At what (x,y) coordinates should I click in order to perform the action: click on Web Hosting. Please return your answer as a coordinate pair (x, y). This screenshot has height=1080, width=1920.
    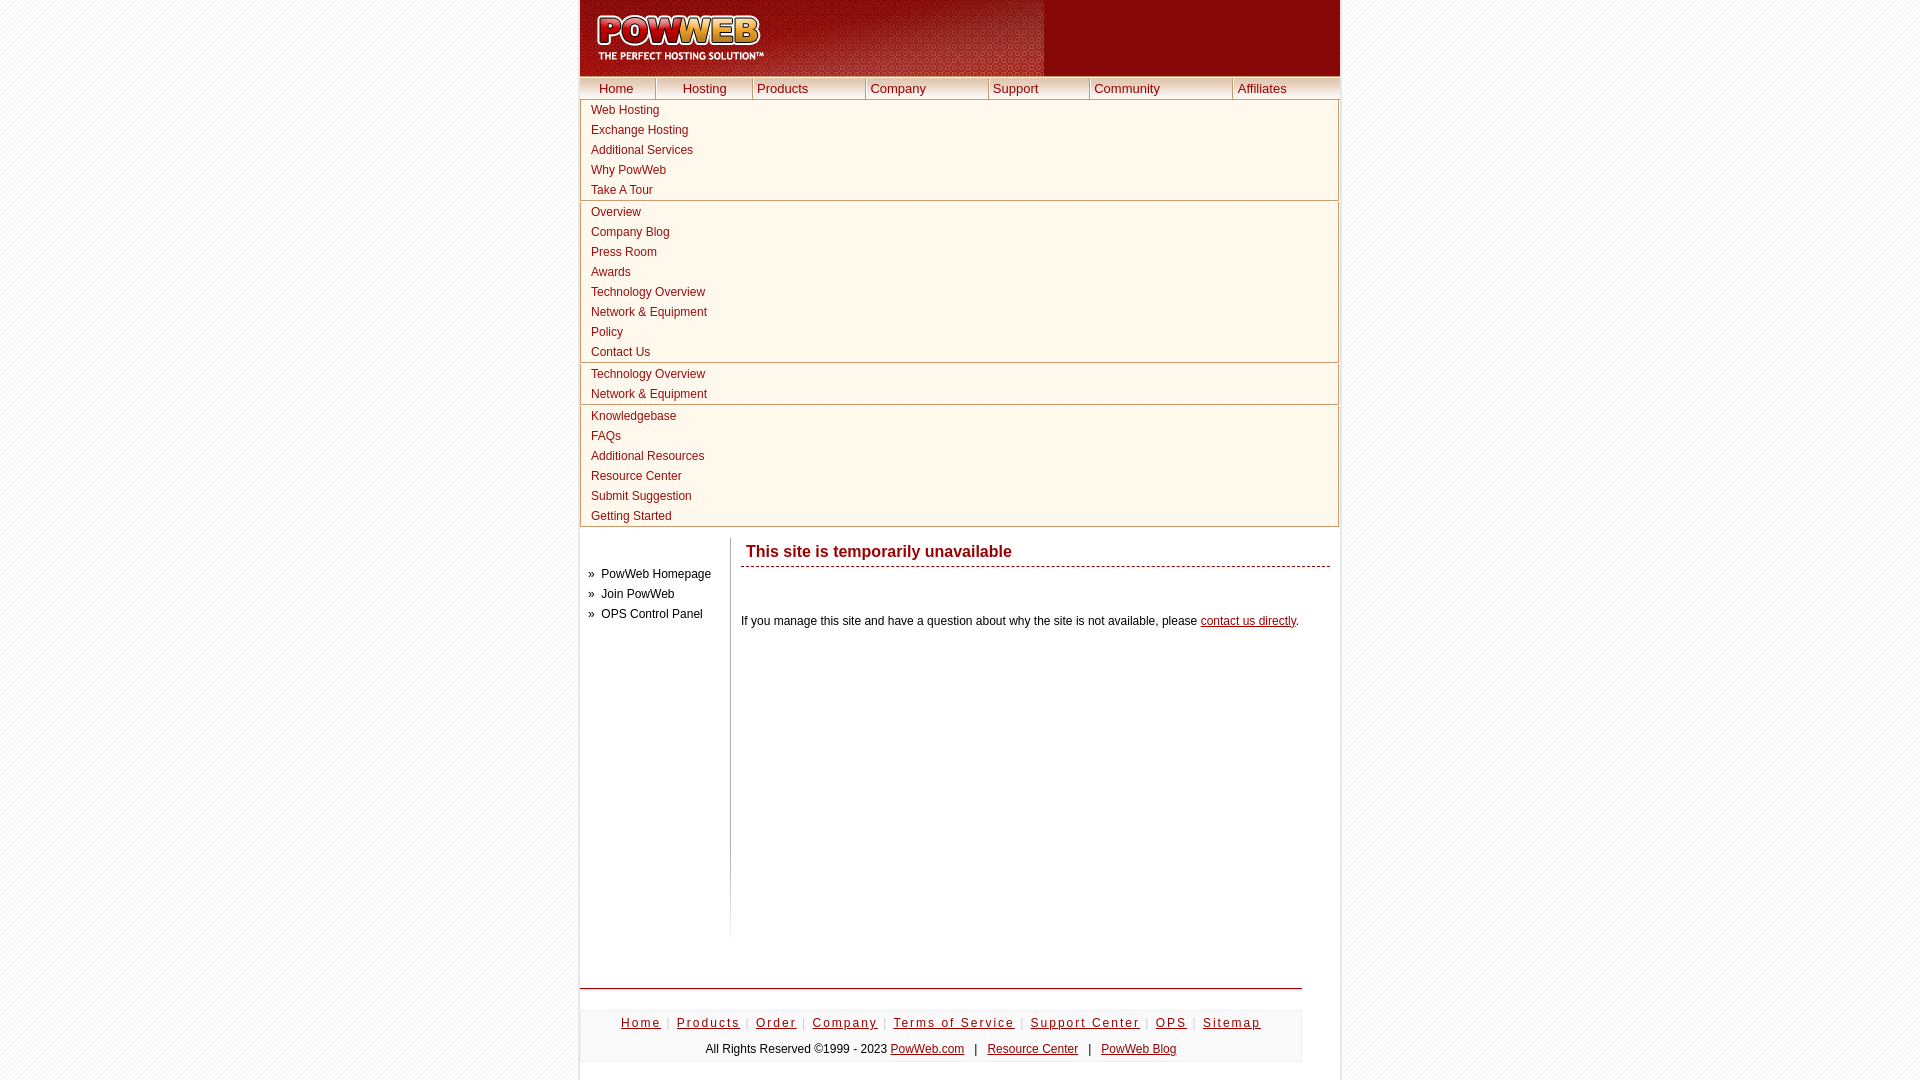
    Looking at the image, I should click on (960, 110).